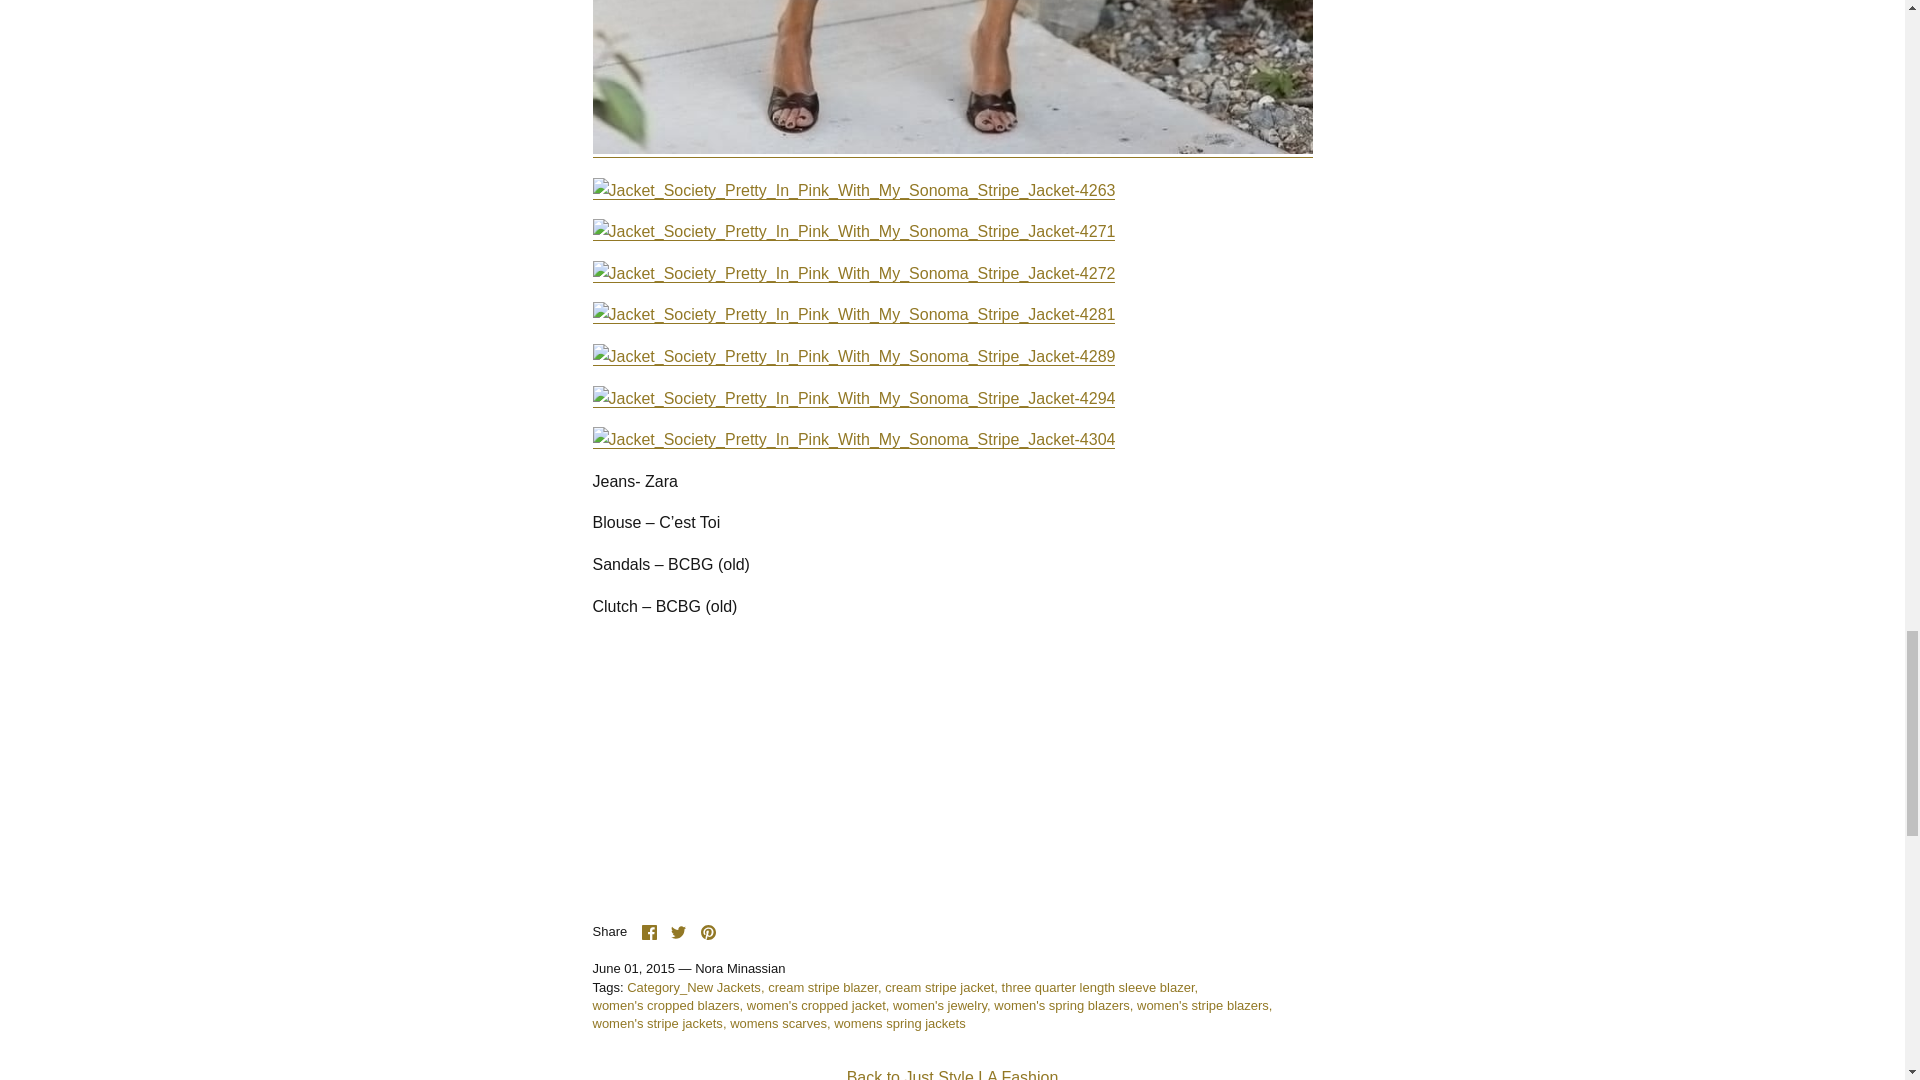  I want to click on Facebook, so click(648, 932).